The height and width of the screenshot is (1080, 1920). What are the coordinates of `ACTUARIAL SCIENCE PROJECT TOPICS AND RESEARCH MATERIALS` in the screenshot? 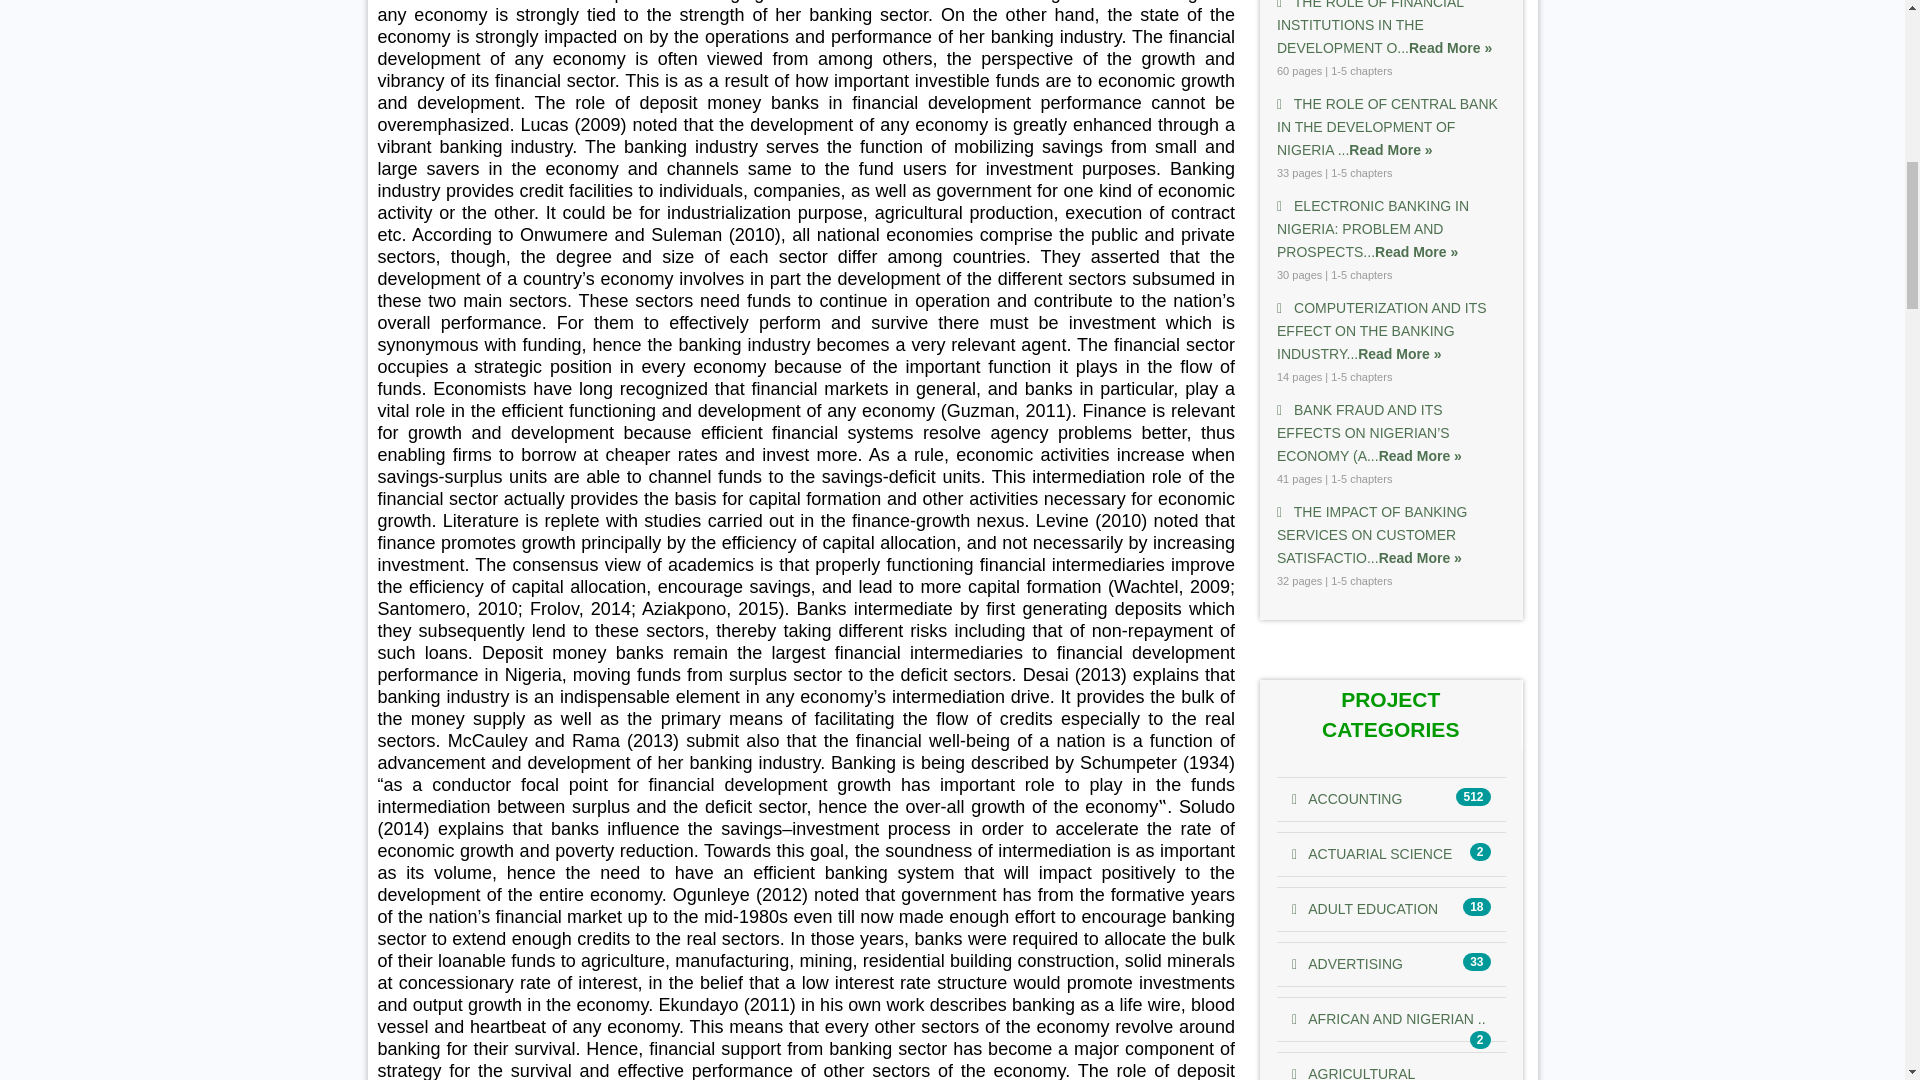 It's located at (1372, 853).